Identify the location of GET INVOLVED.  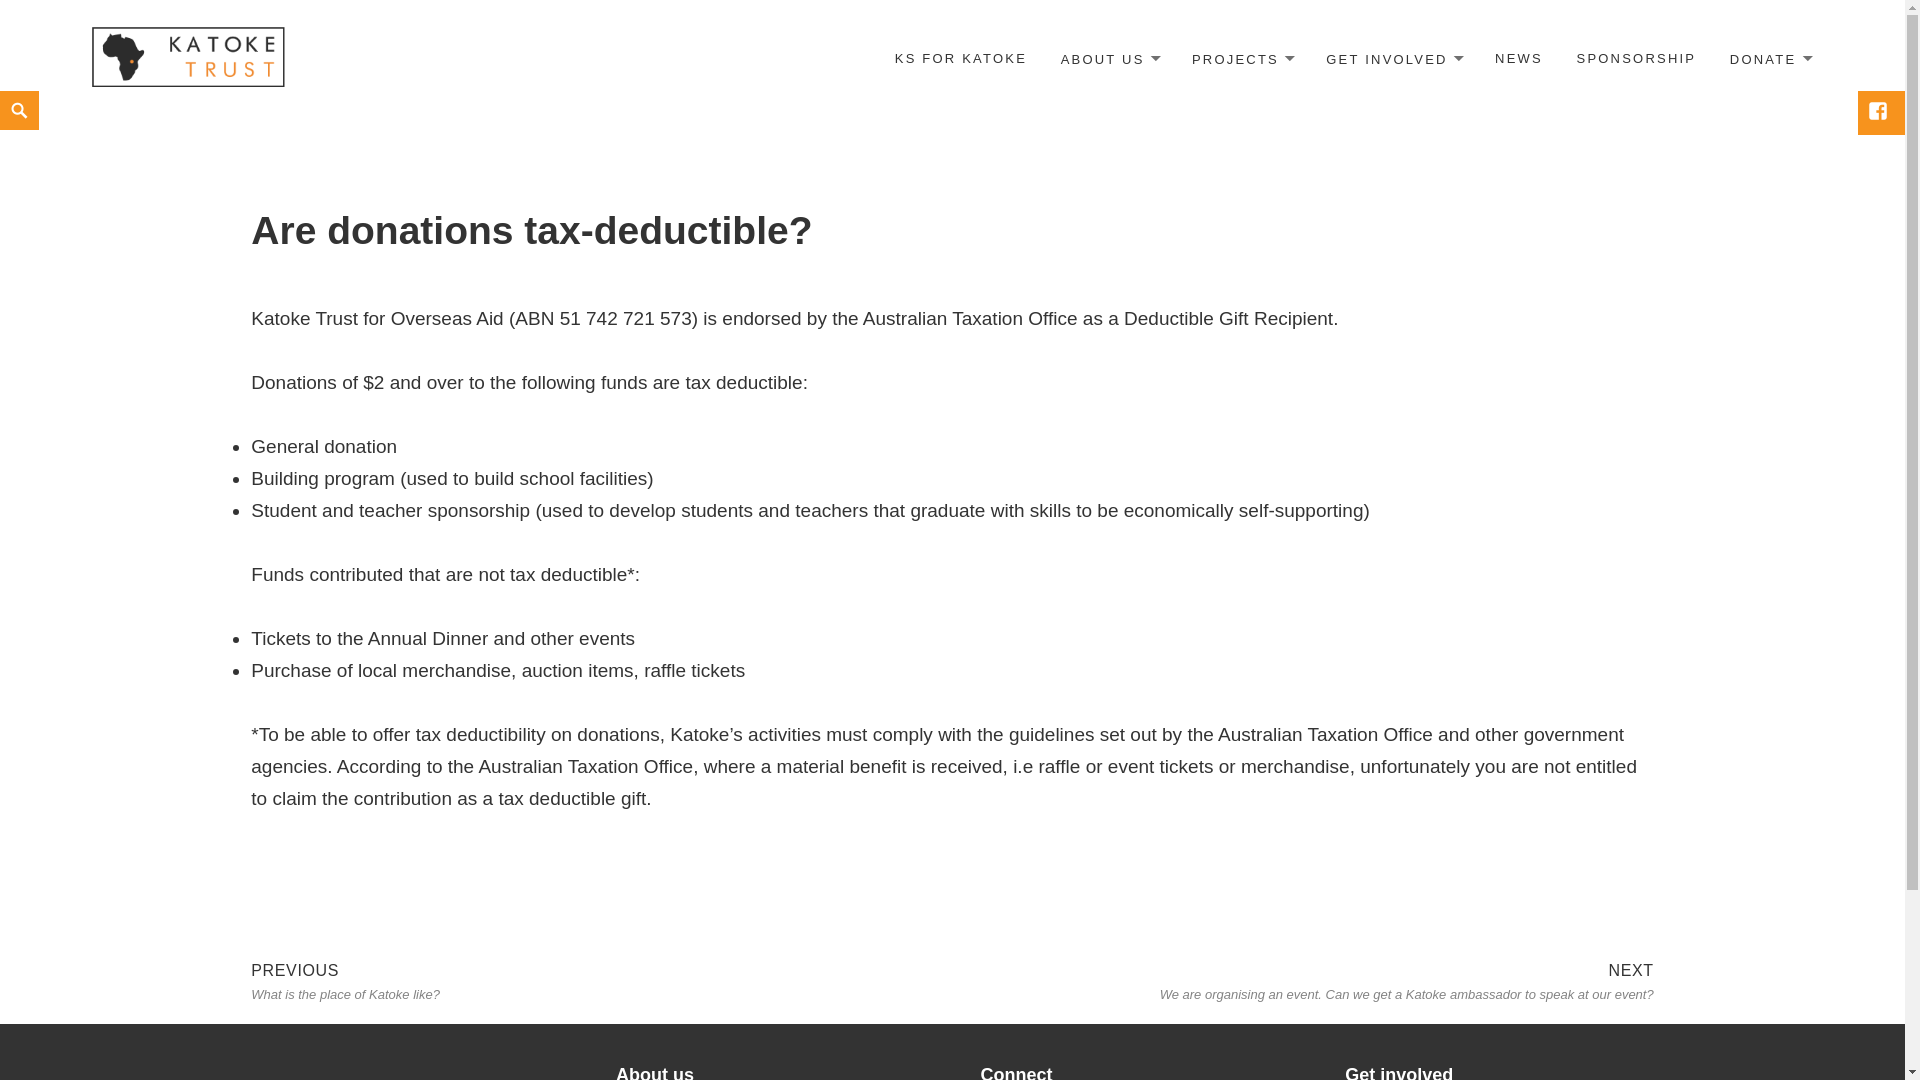
(1394, 59).